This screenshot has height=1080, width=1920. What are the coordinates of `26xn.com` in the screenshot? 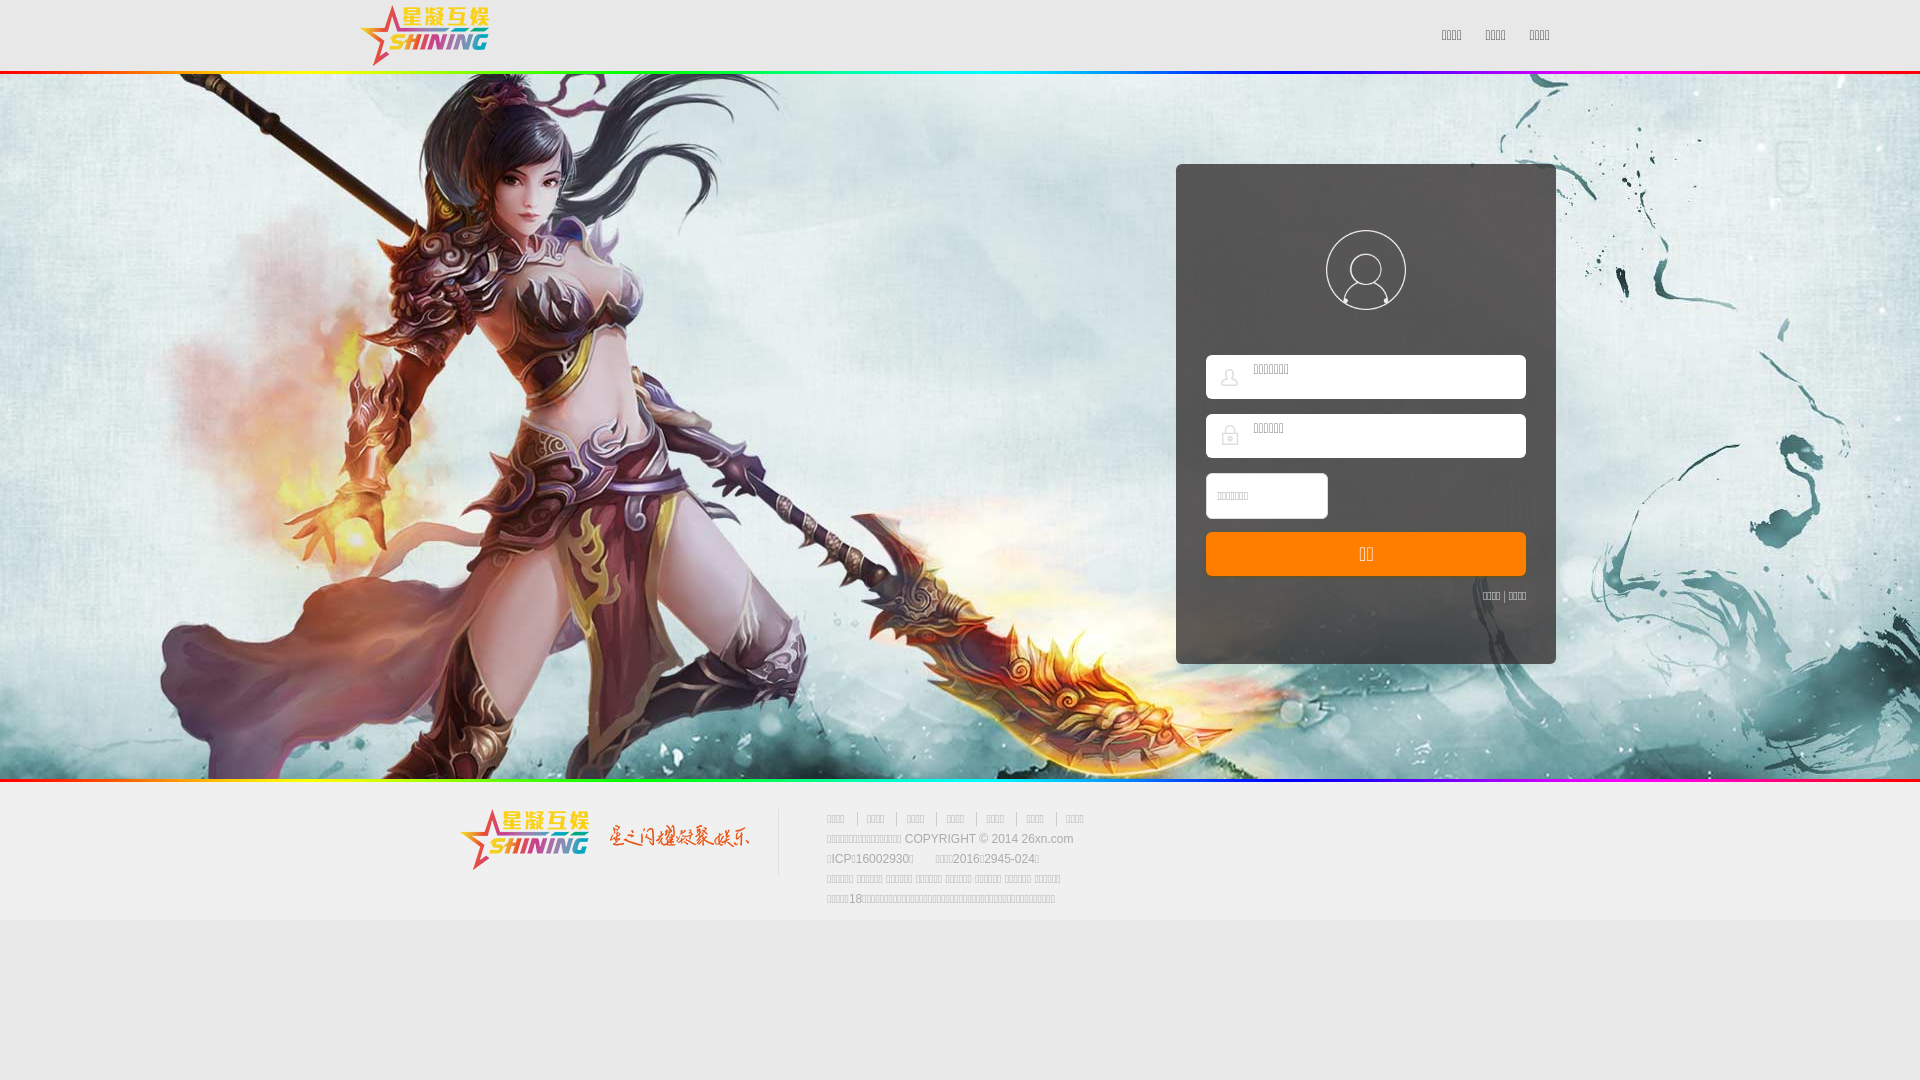 It's located at (1048, 839).